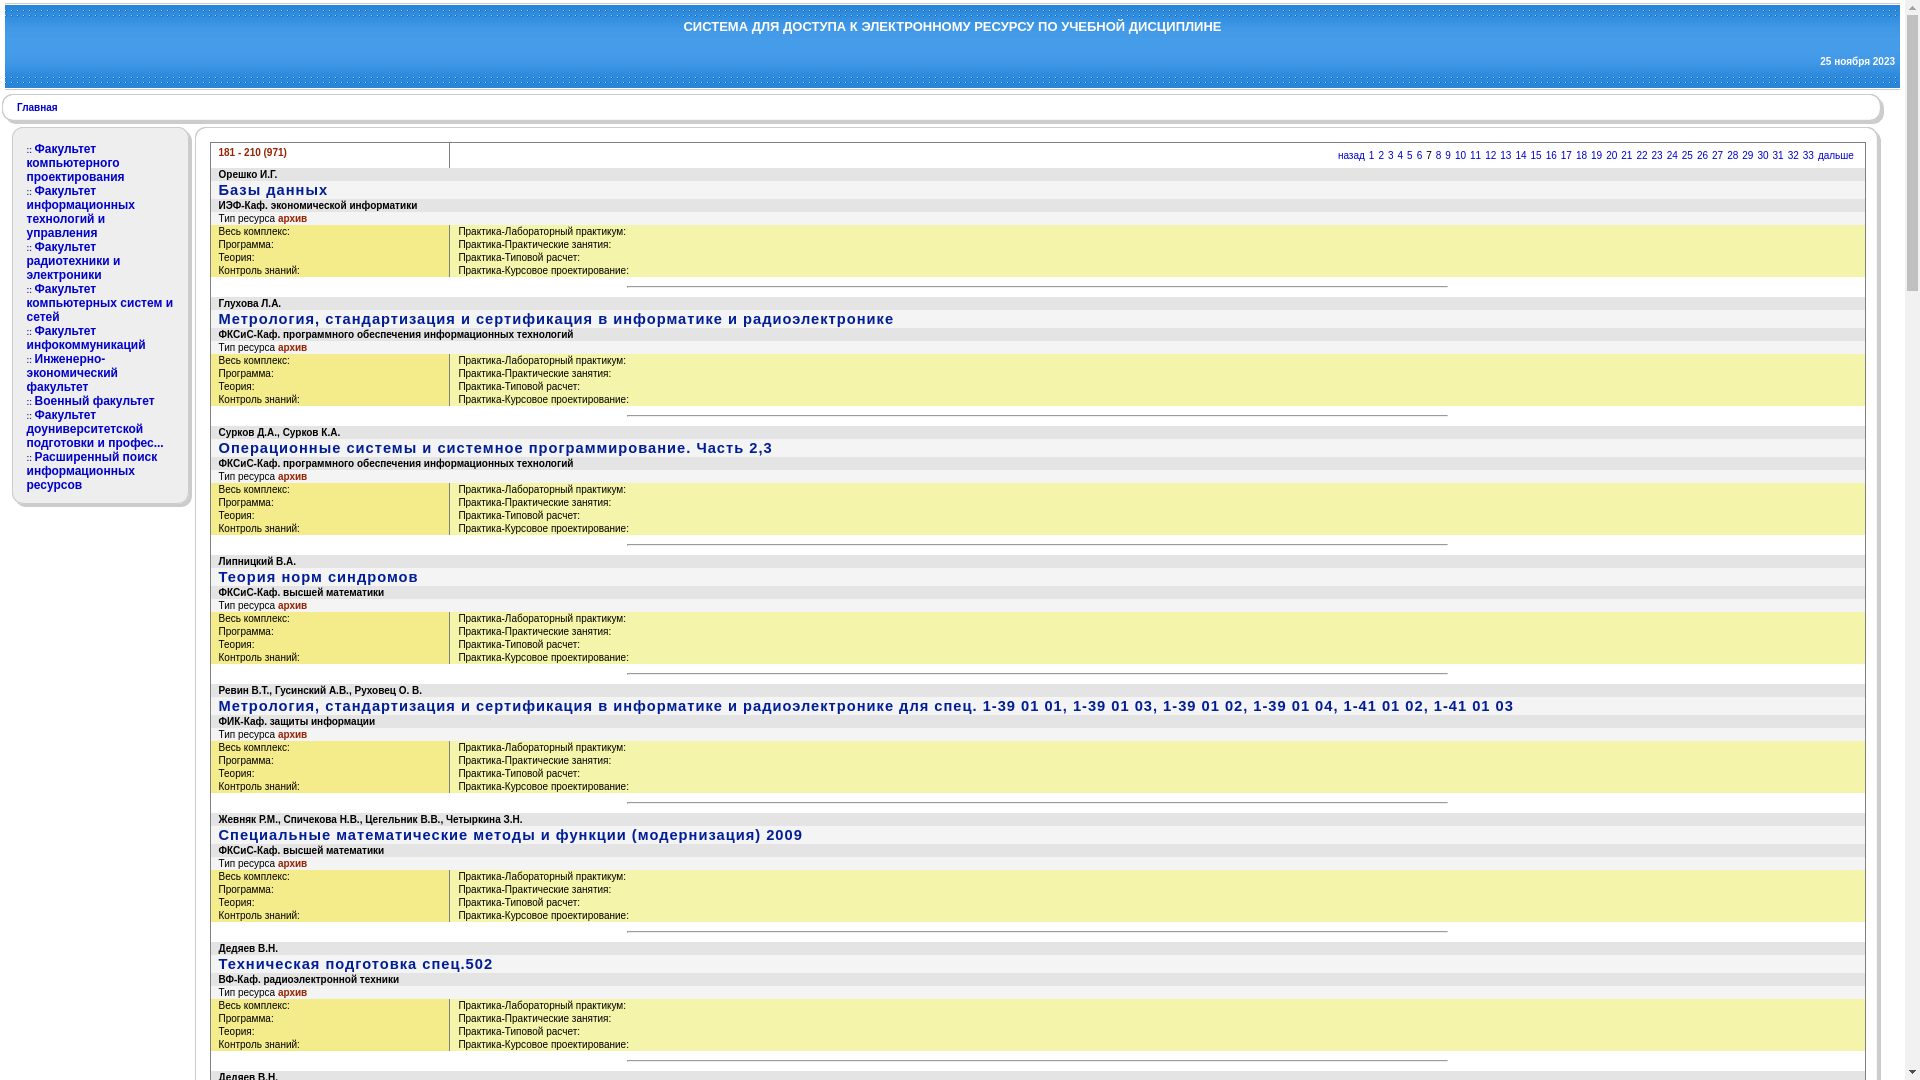  I want to click on 17, so click(1566, 156).